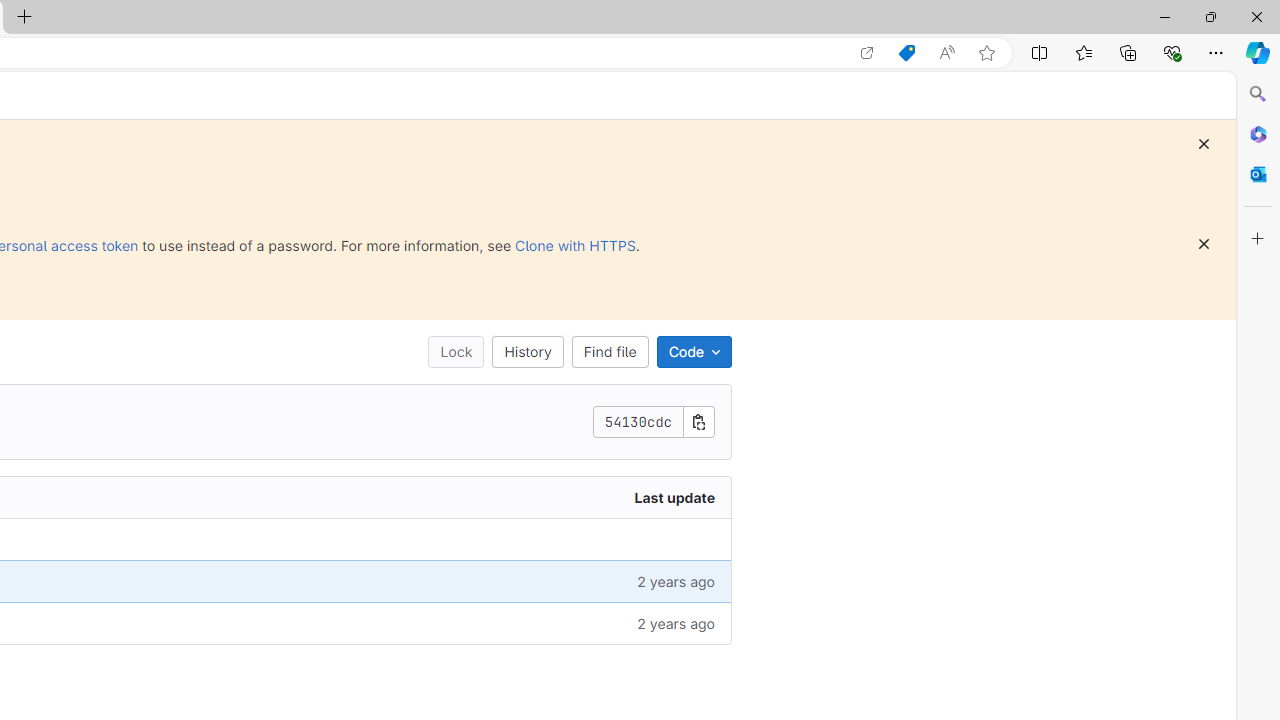  What do you see at coordinates (867, 53) in the screenshot?
I see `Open in app` at bounding box center [867, 53].